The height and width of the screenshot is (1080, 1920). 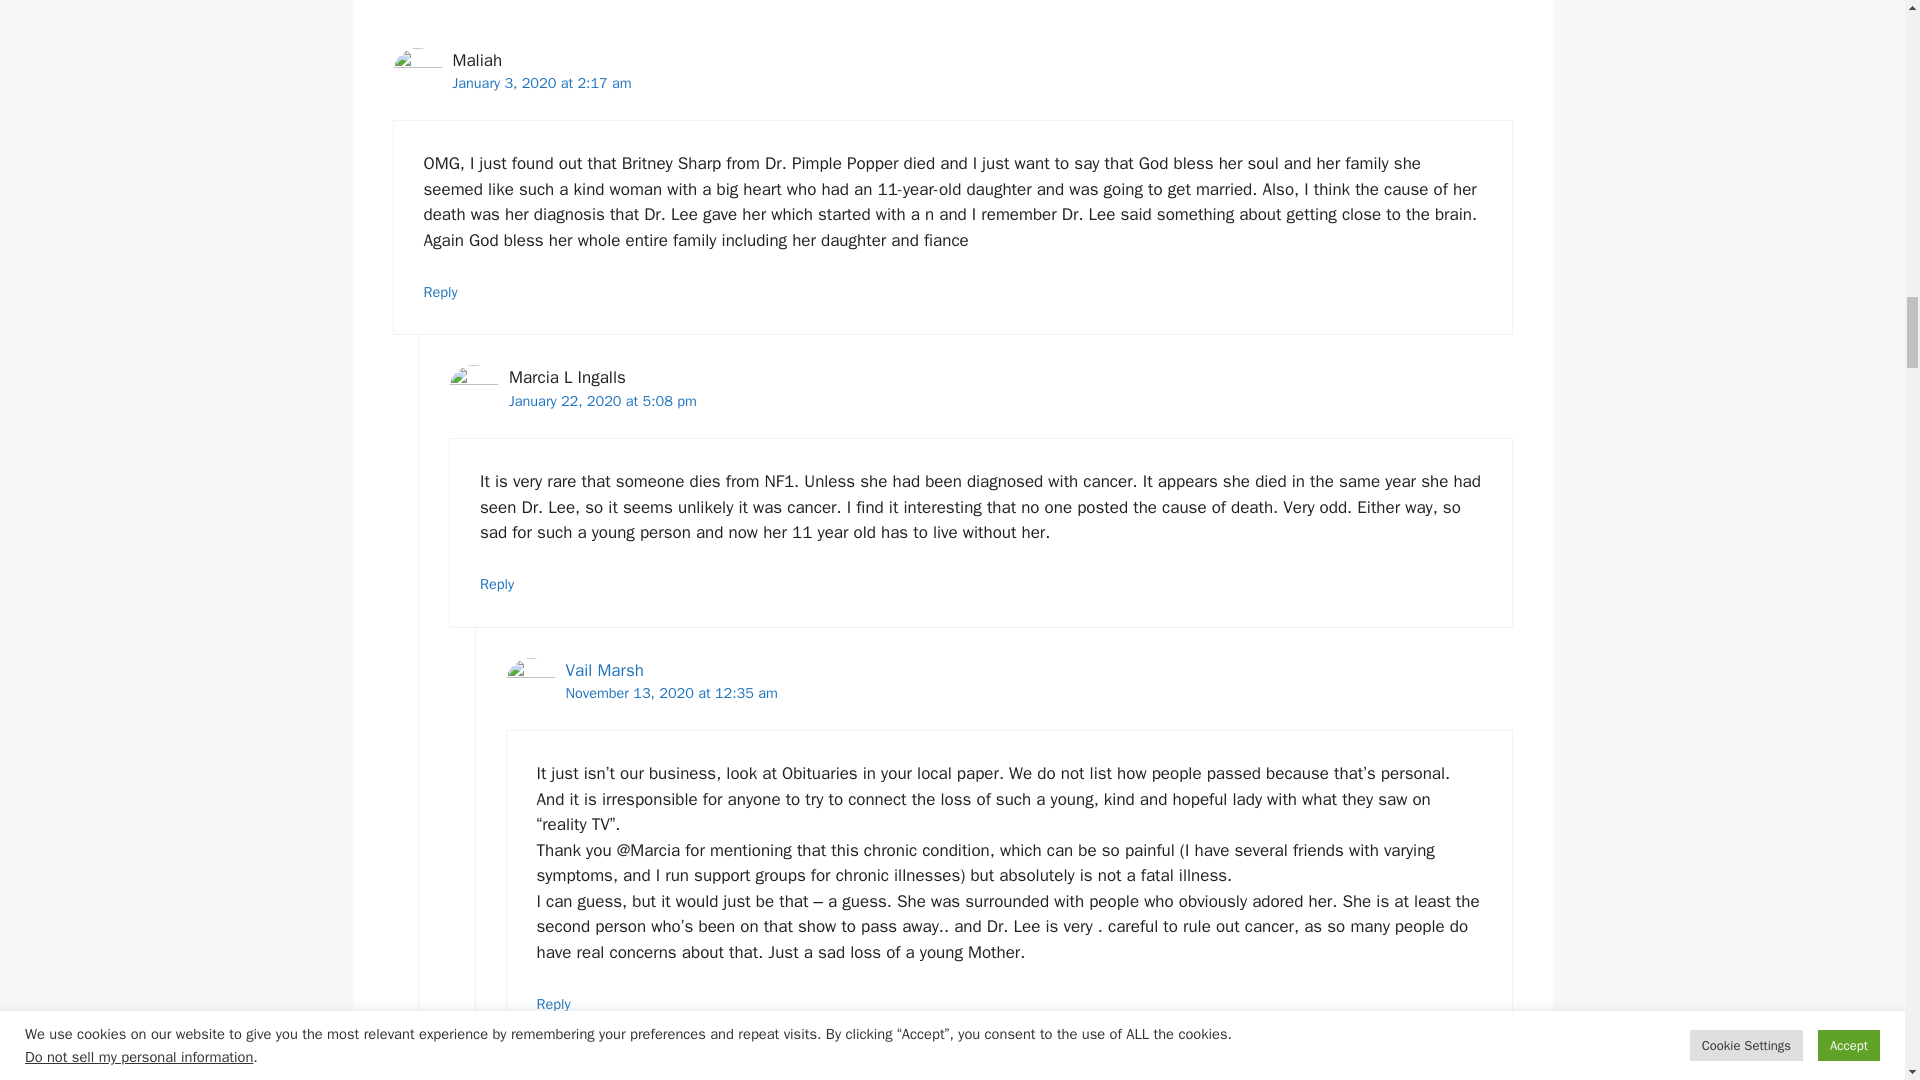 I want to click on Vail Marsh, so click(x=604, y=670).